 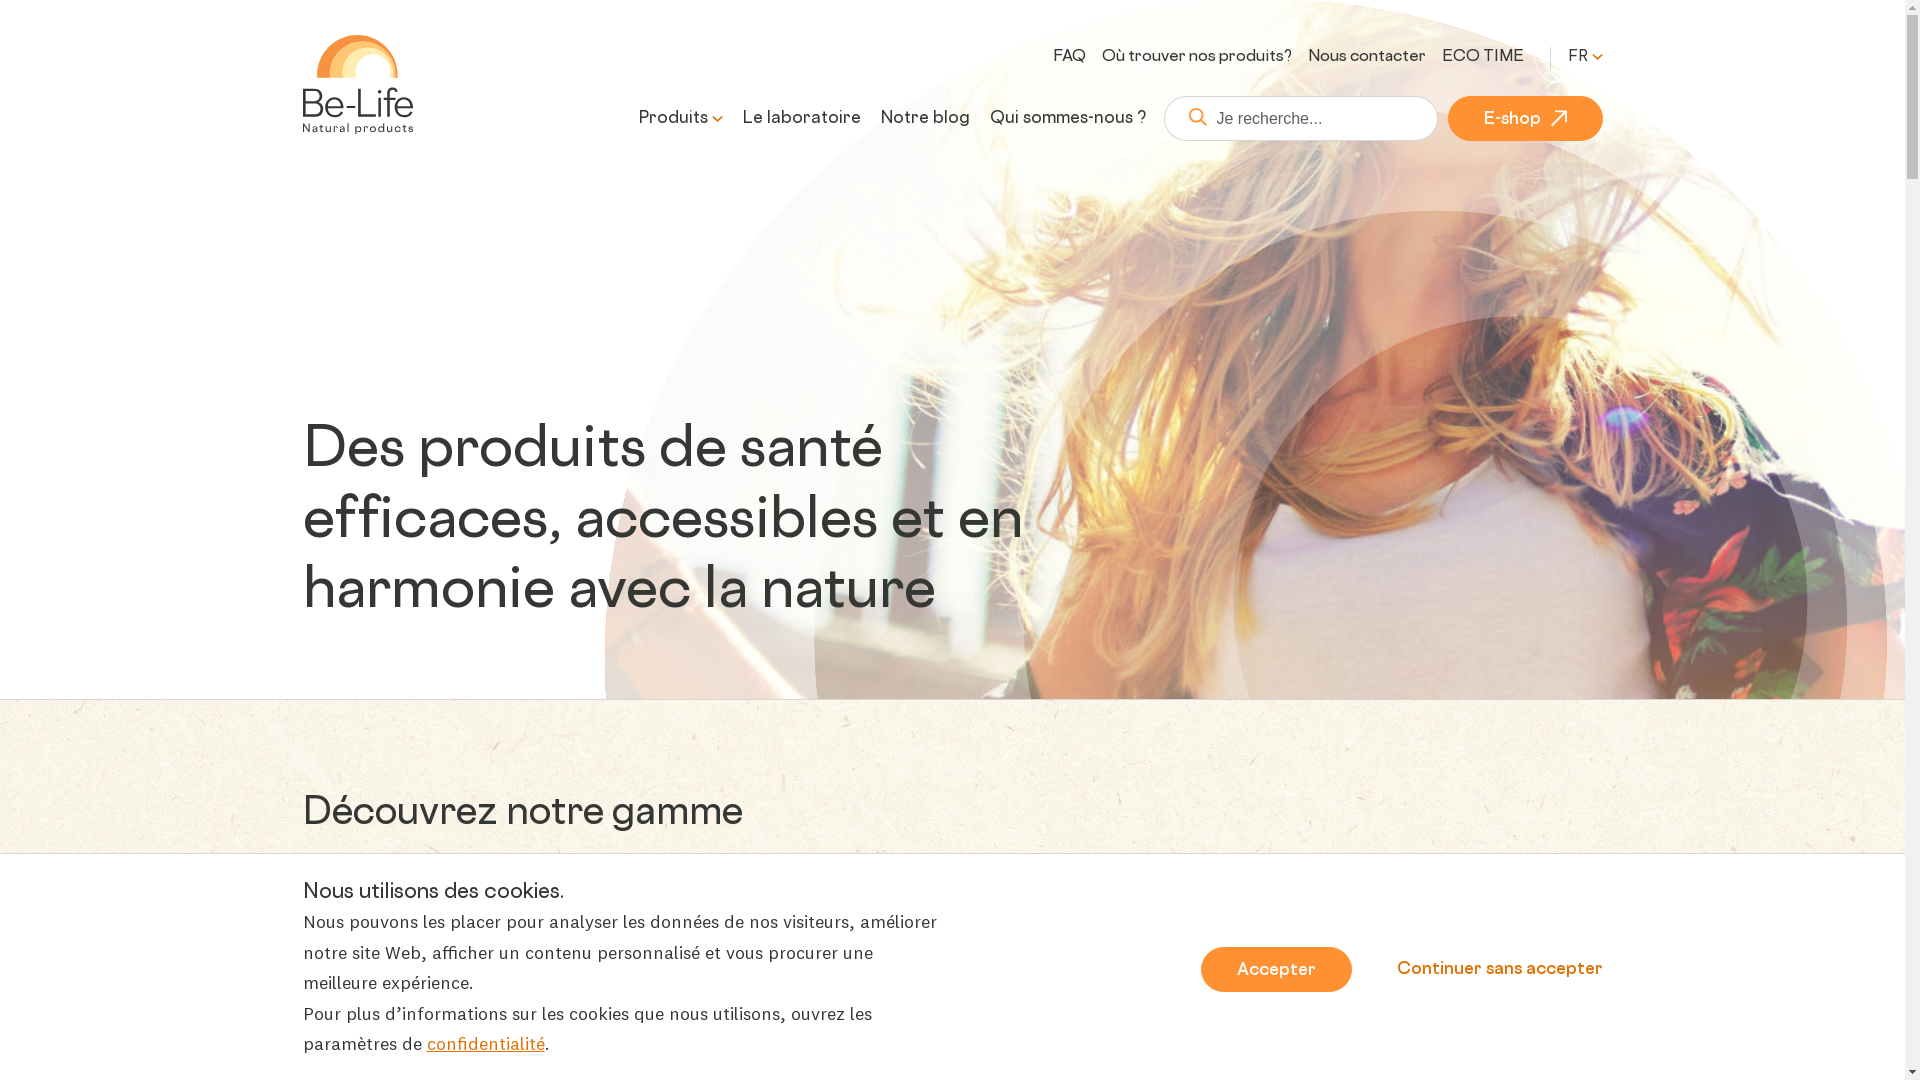 I want to click on Le laboratoire, so click(x=801, y=120).